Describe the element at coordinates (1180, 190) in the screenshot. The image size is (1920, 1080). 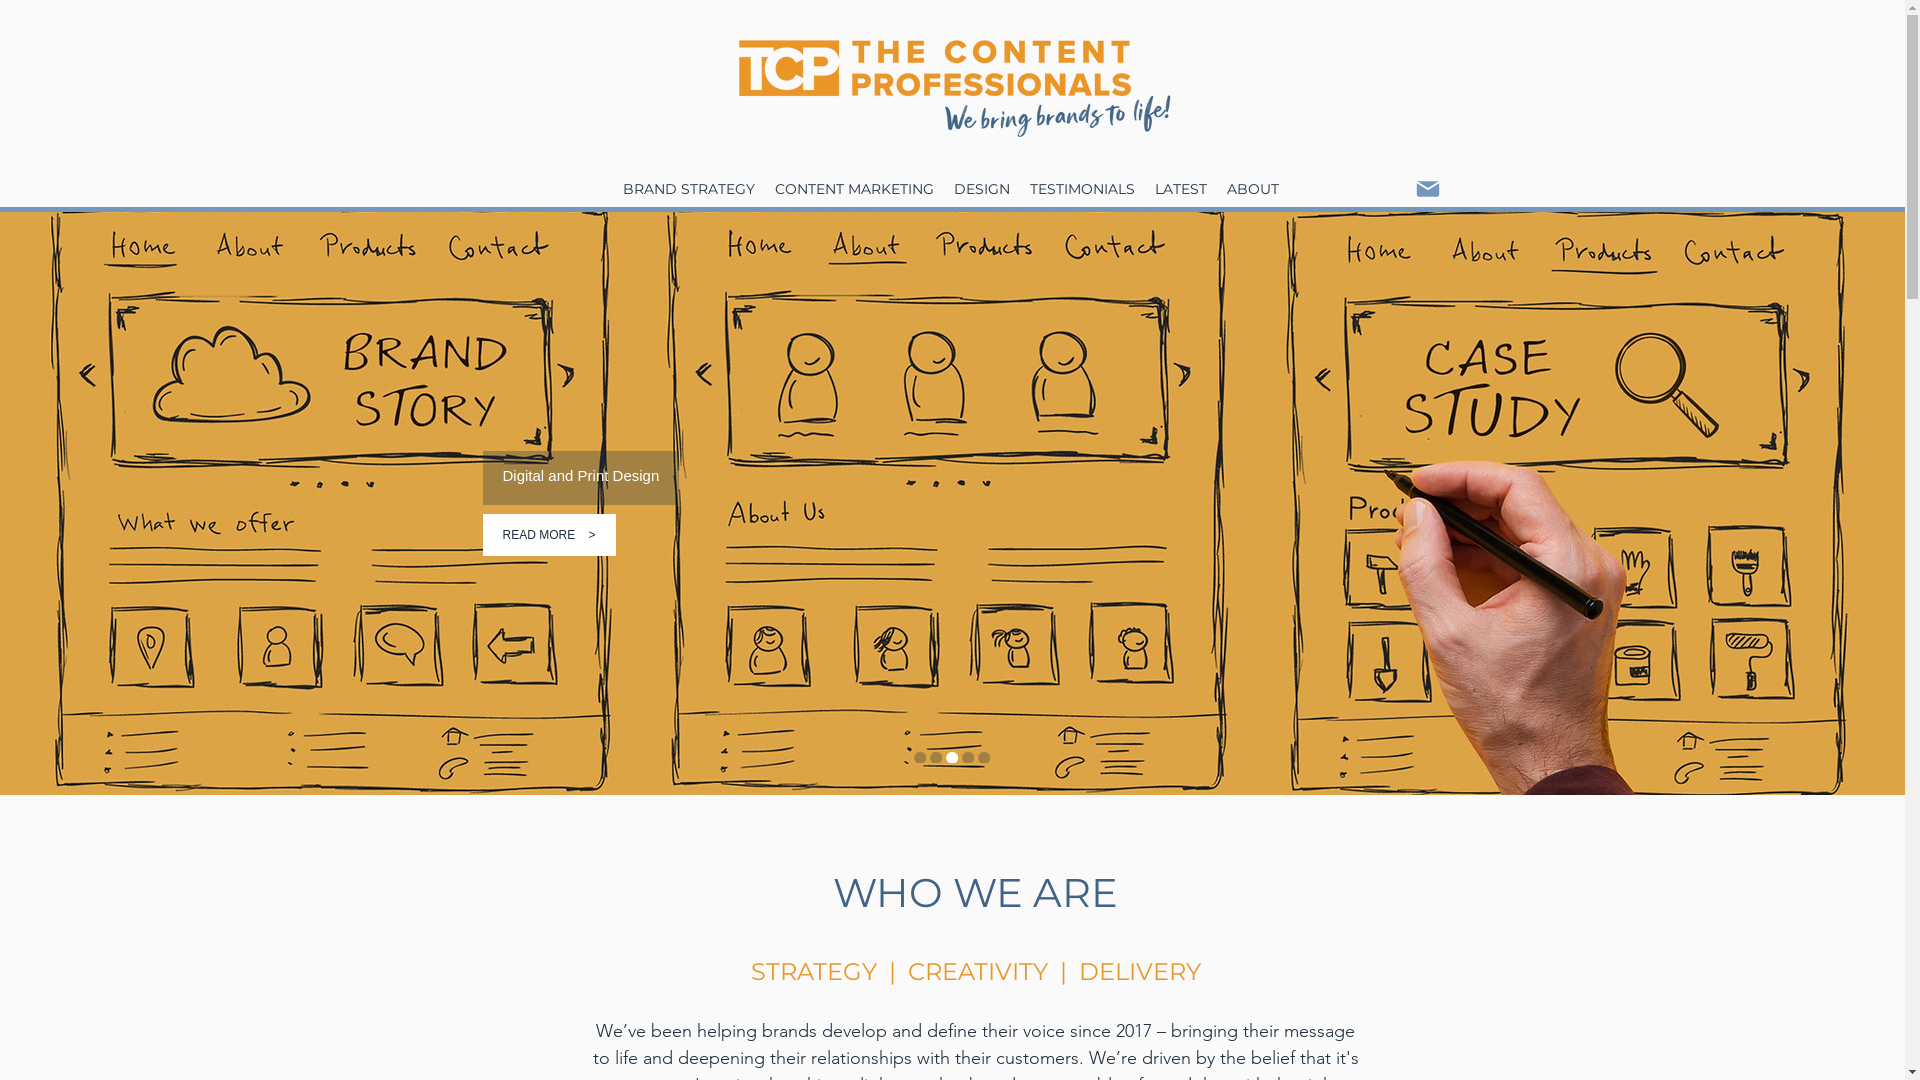
I see `LATEST` at that location.